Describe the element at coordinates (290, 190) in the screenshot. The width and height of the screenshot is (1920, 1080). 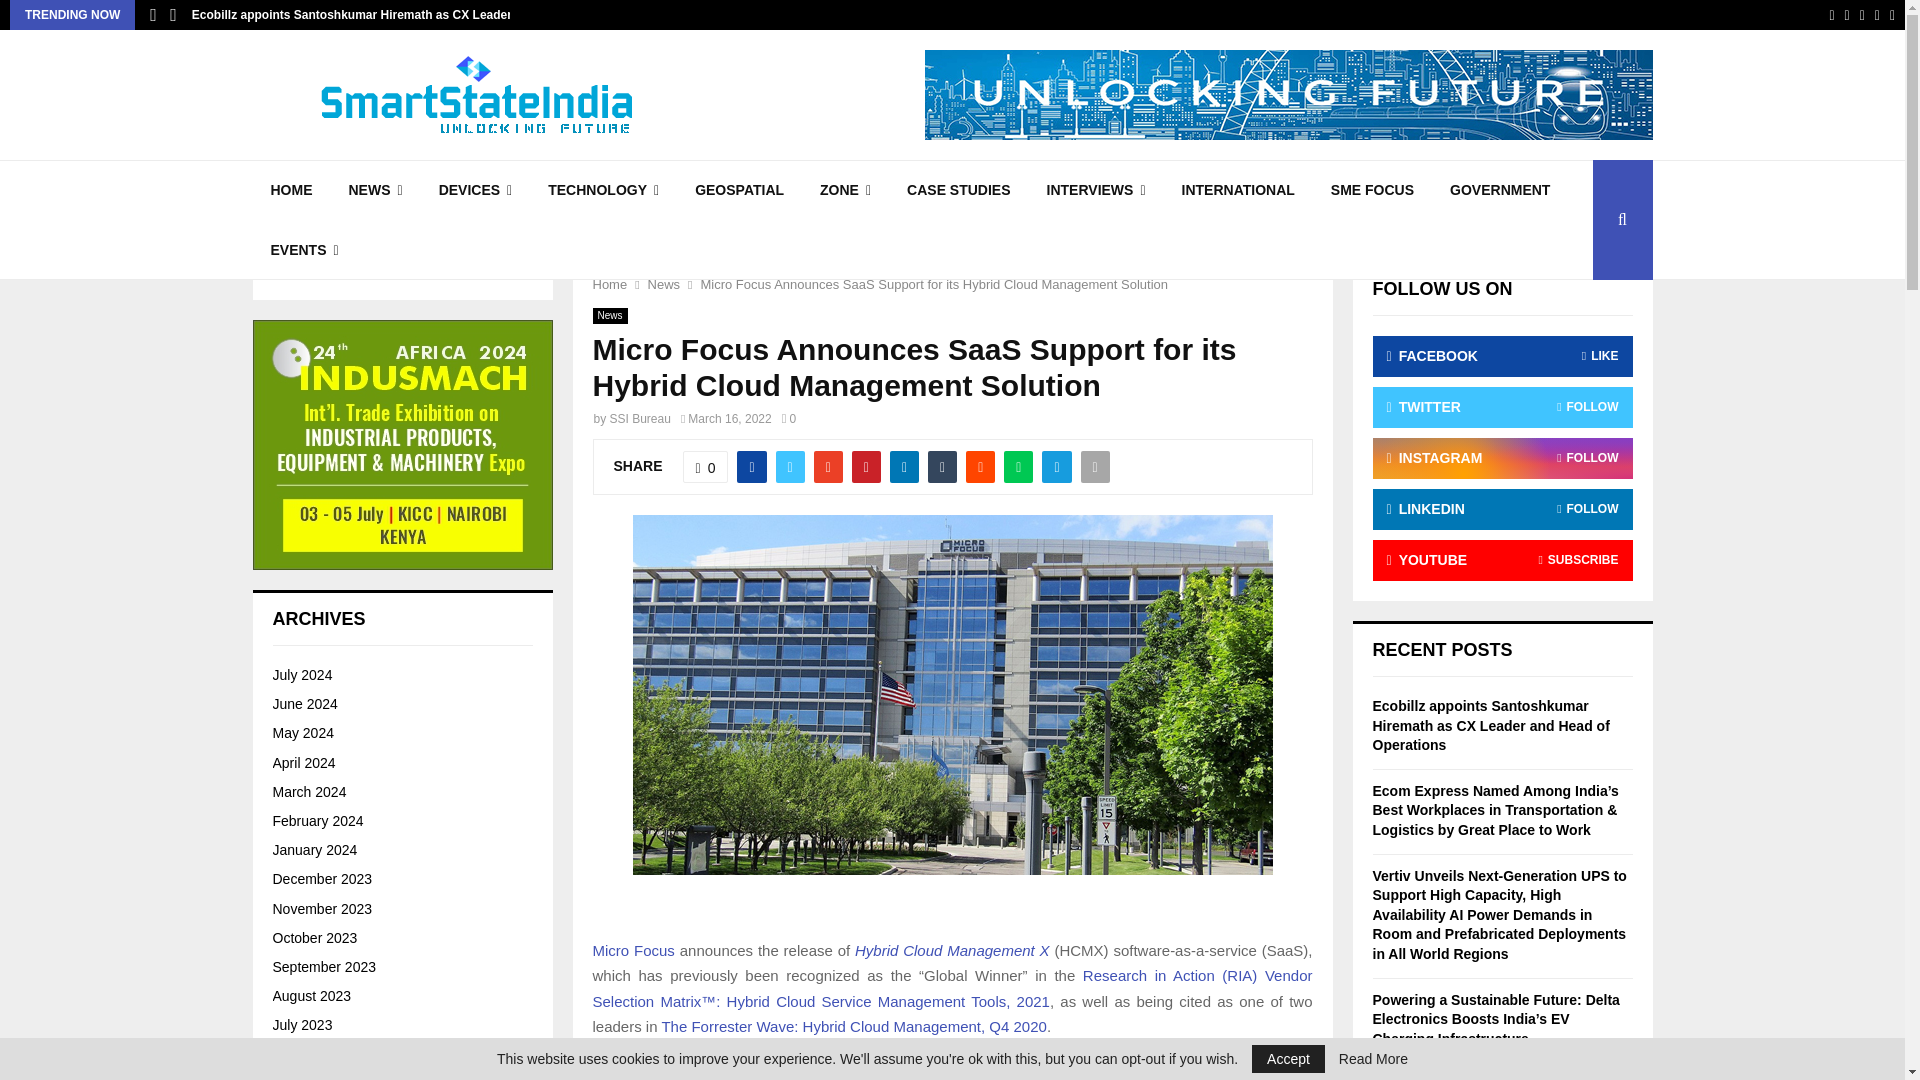
I see `HOME` at that location.